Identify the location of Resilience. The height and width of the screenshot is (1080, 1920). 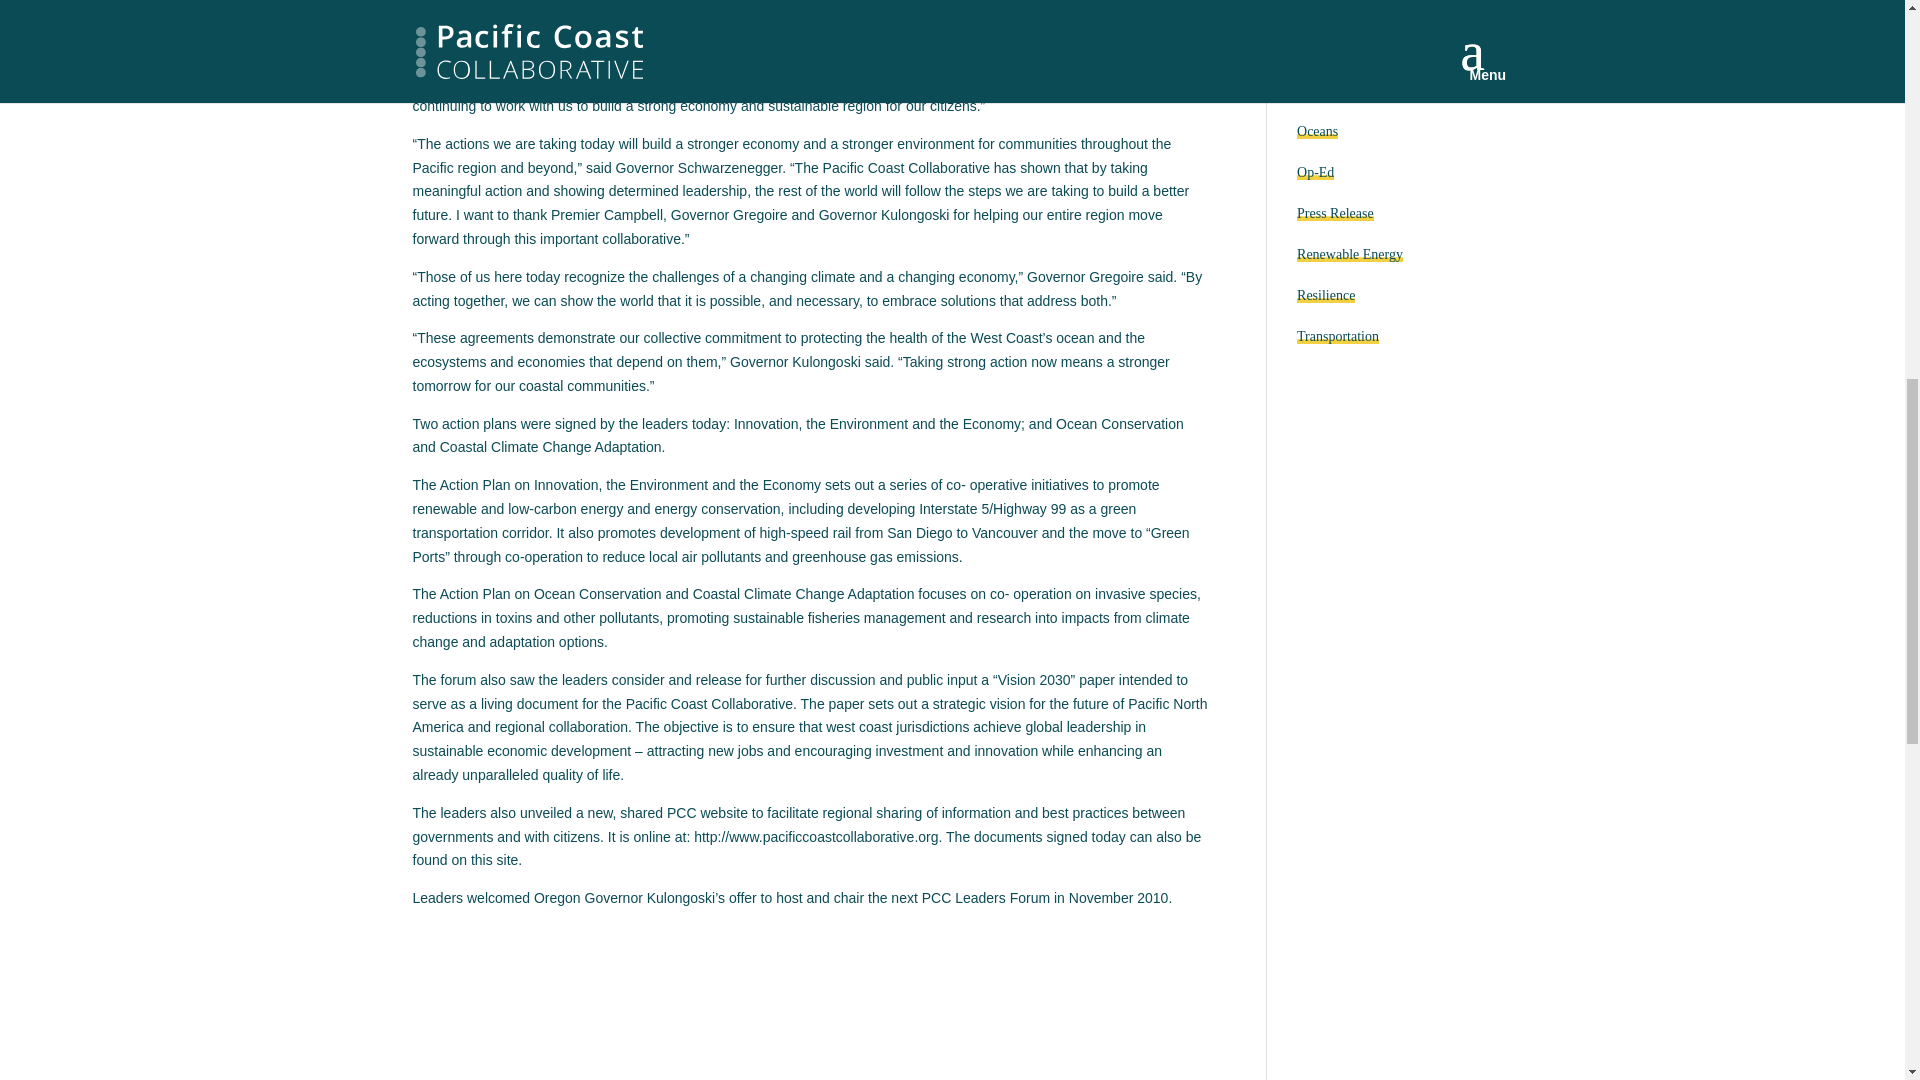
(1326, 296).